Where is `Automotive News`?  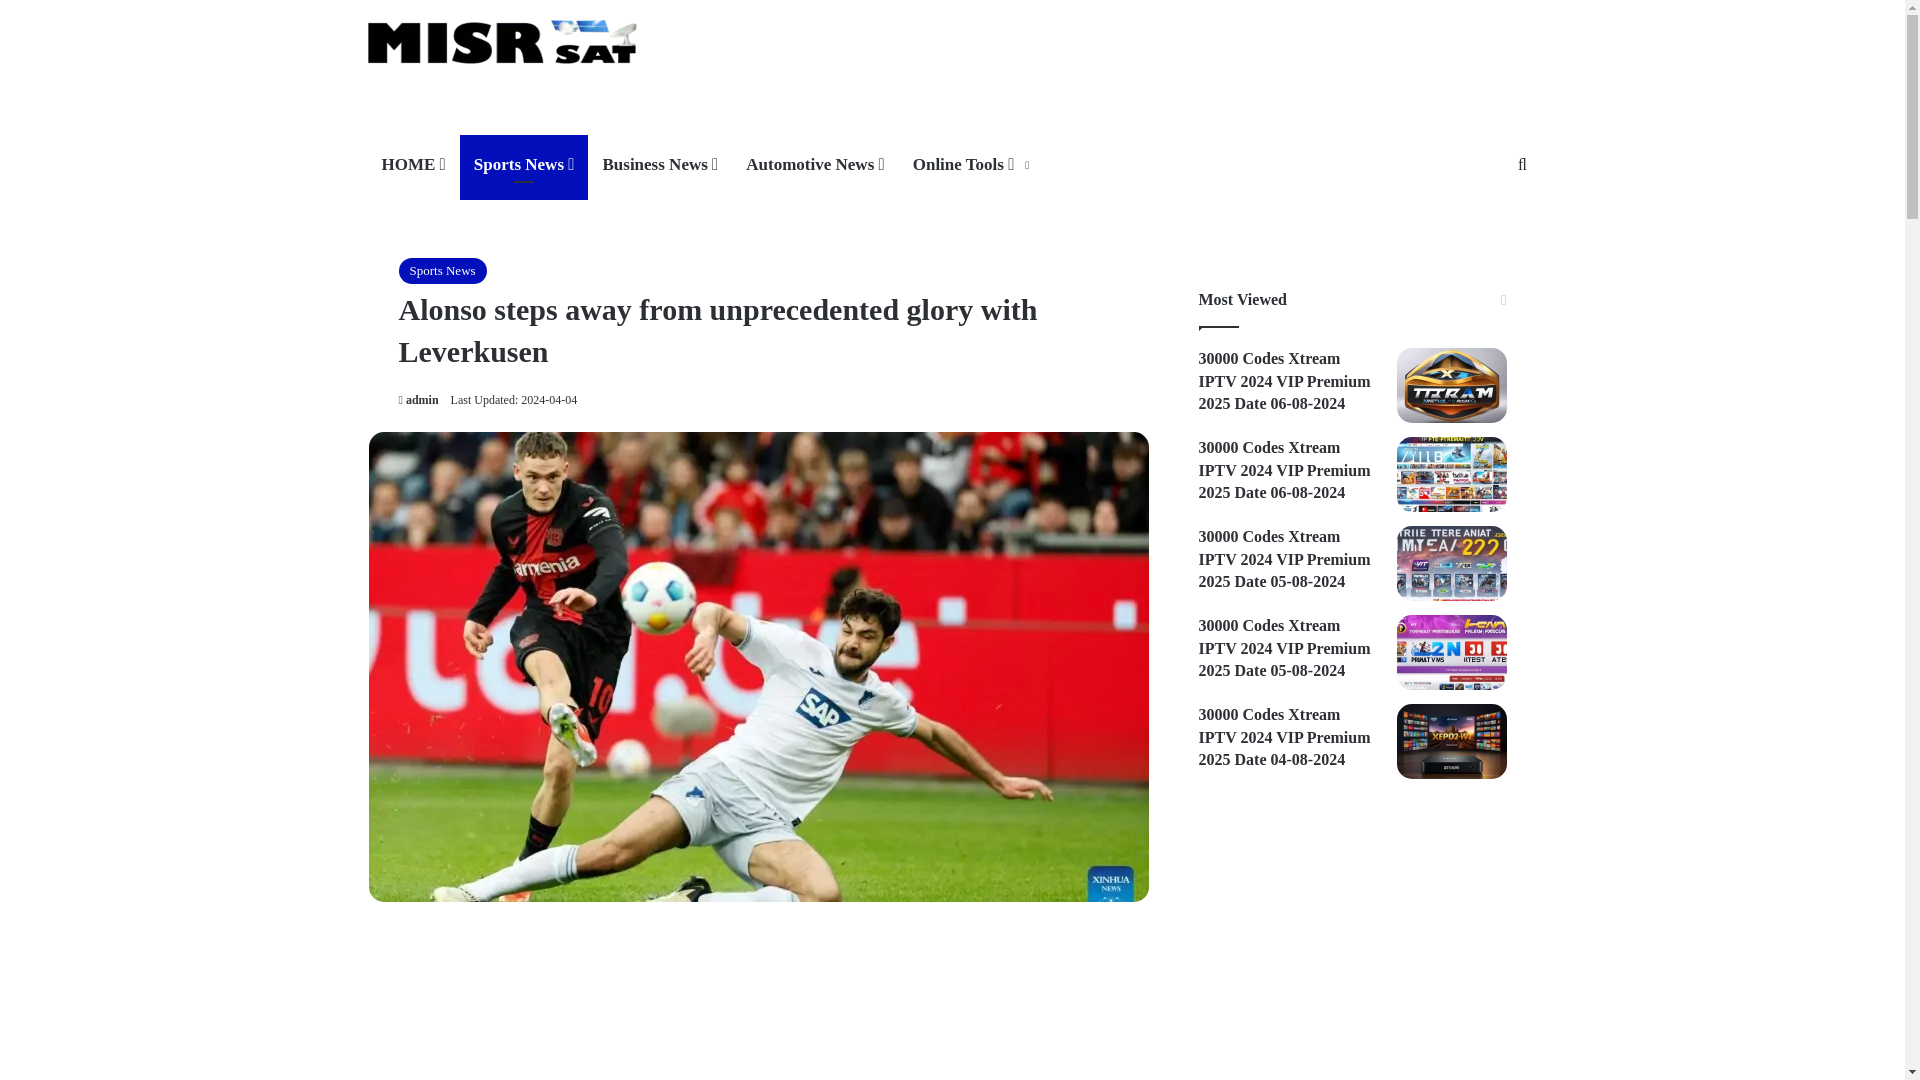
Automotive News is located at coordinates (814, 165).